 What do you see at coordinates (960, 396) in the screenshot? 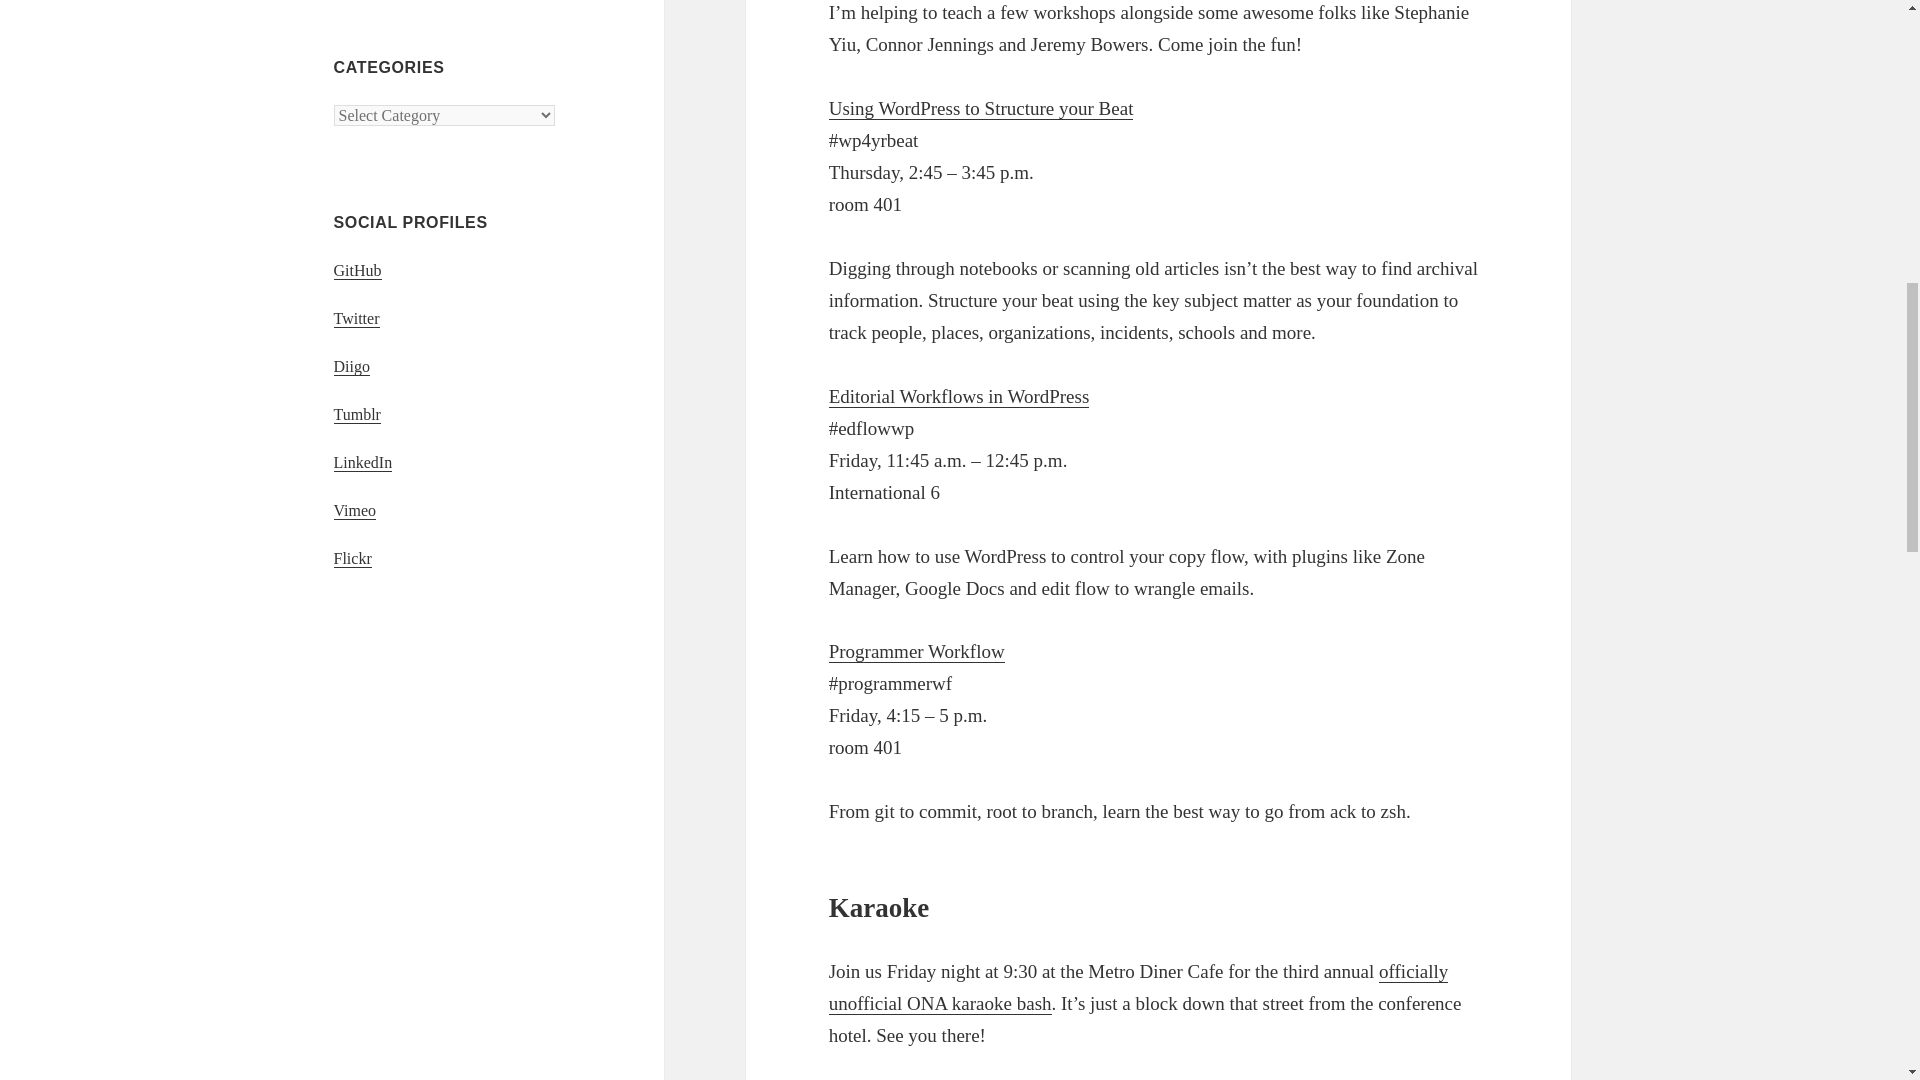
I see `Editorial Workflows in WordPress` at bounding box center [960, 396].